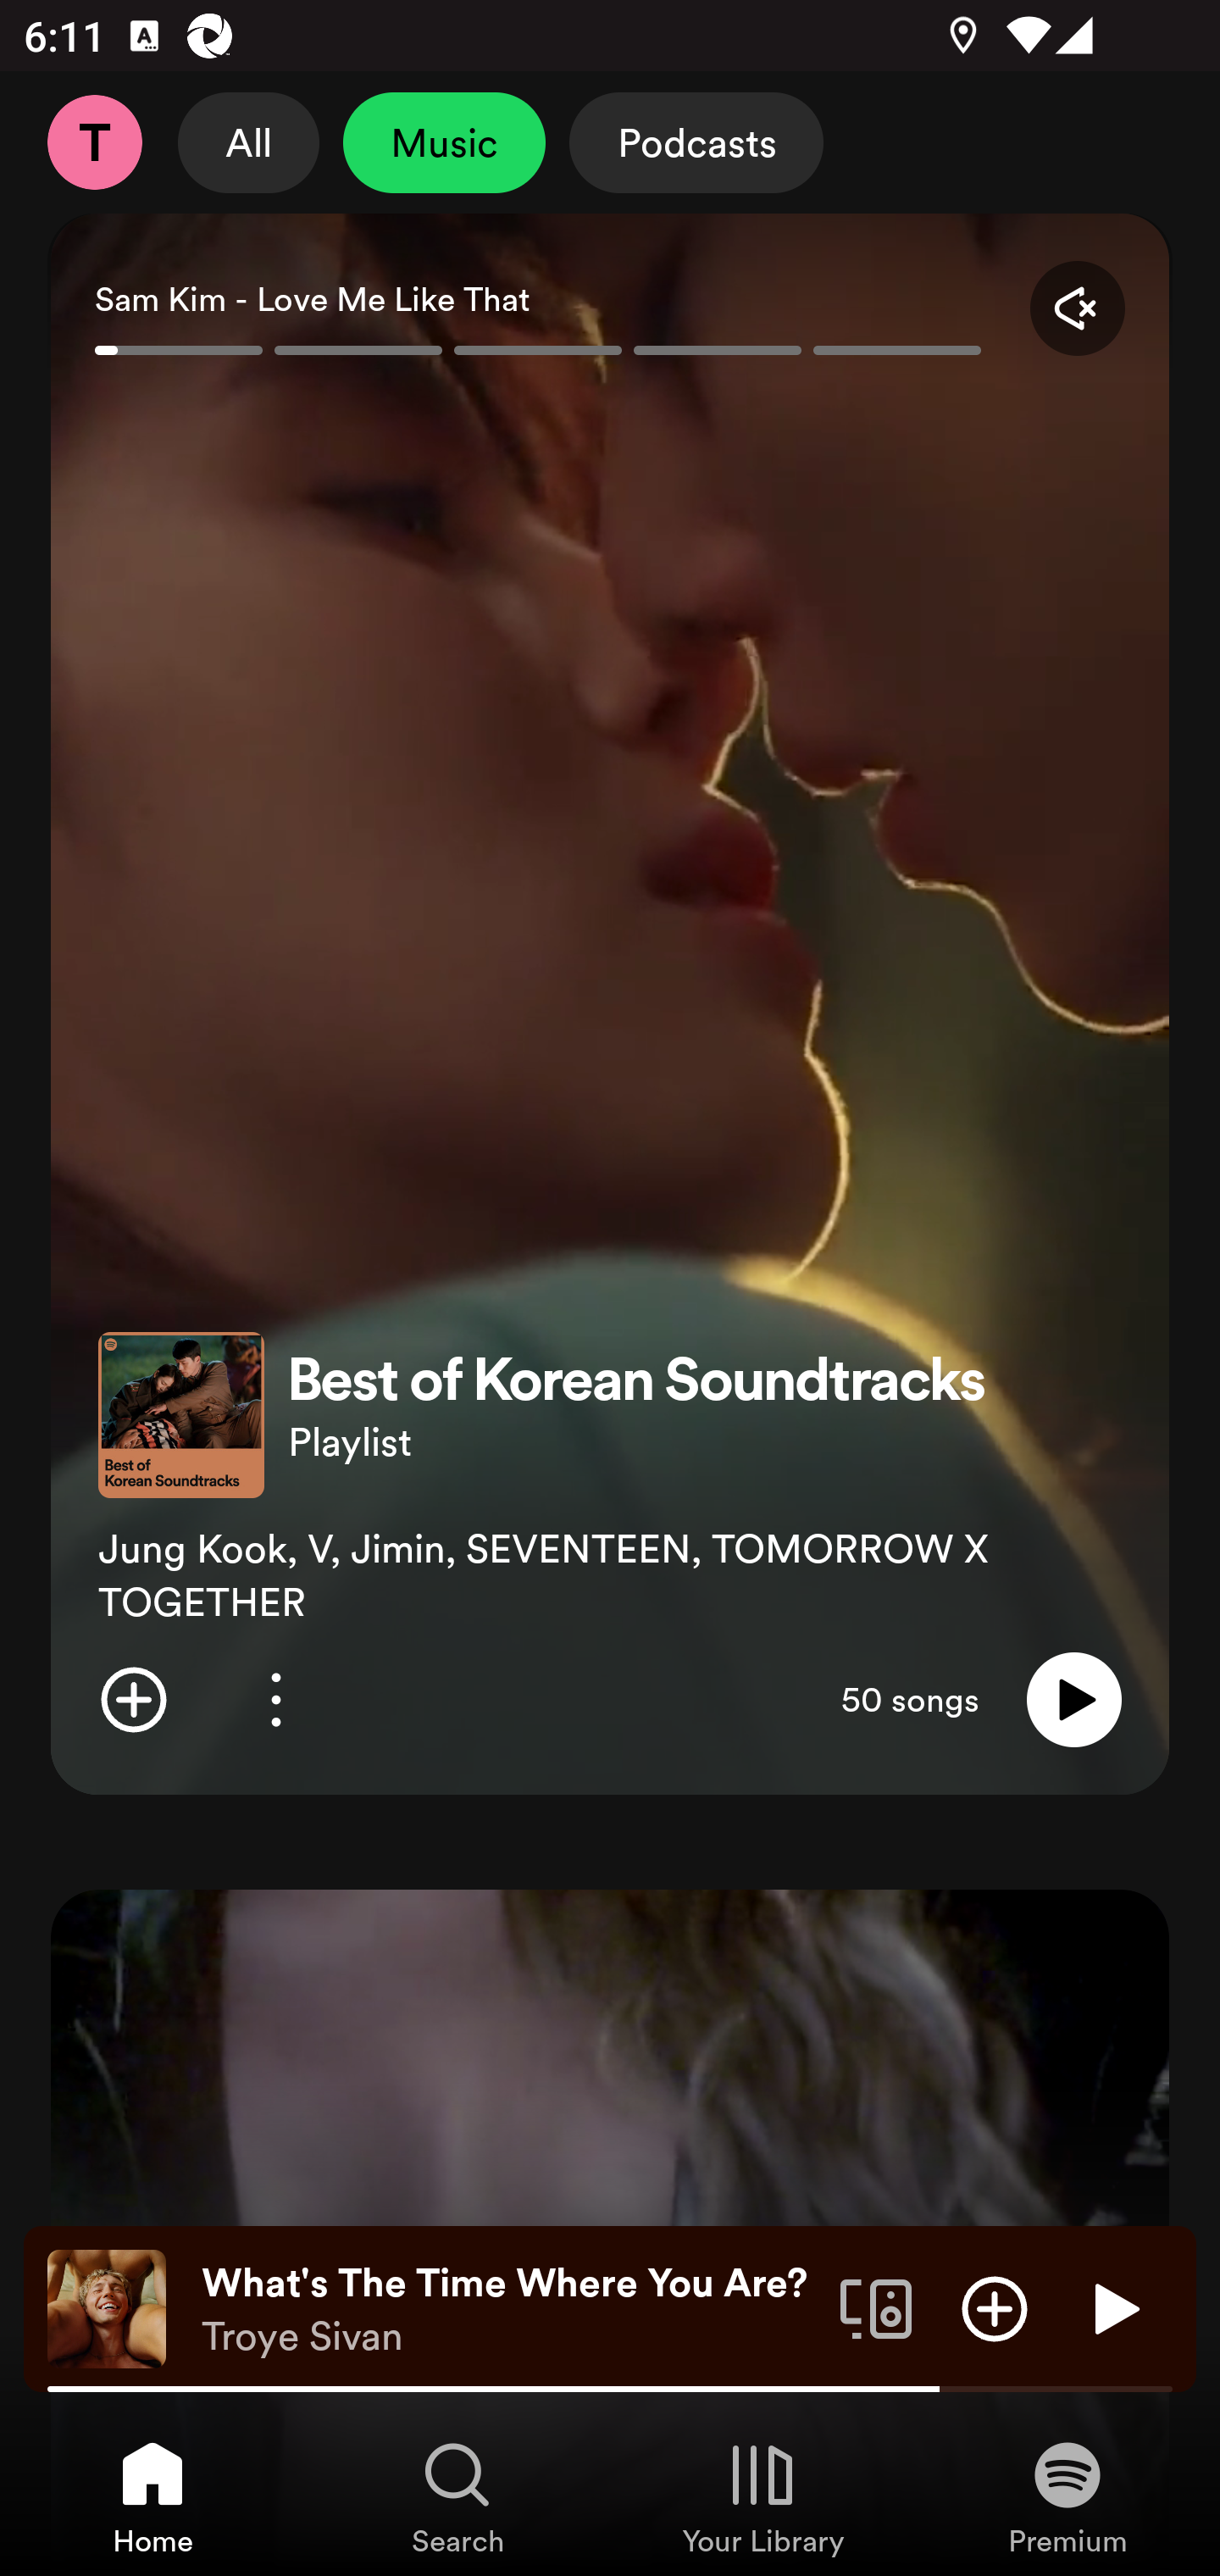  What do you see at coordinates (444, 142) in the screenshot?
I see `Music Unselect Music` at bounding box center [444, 142].